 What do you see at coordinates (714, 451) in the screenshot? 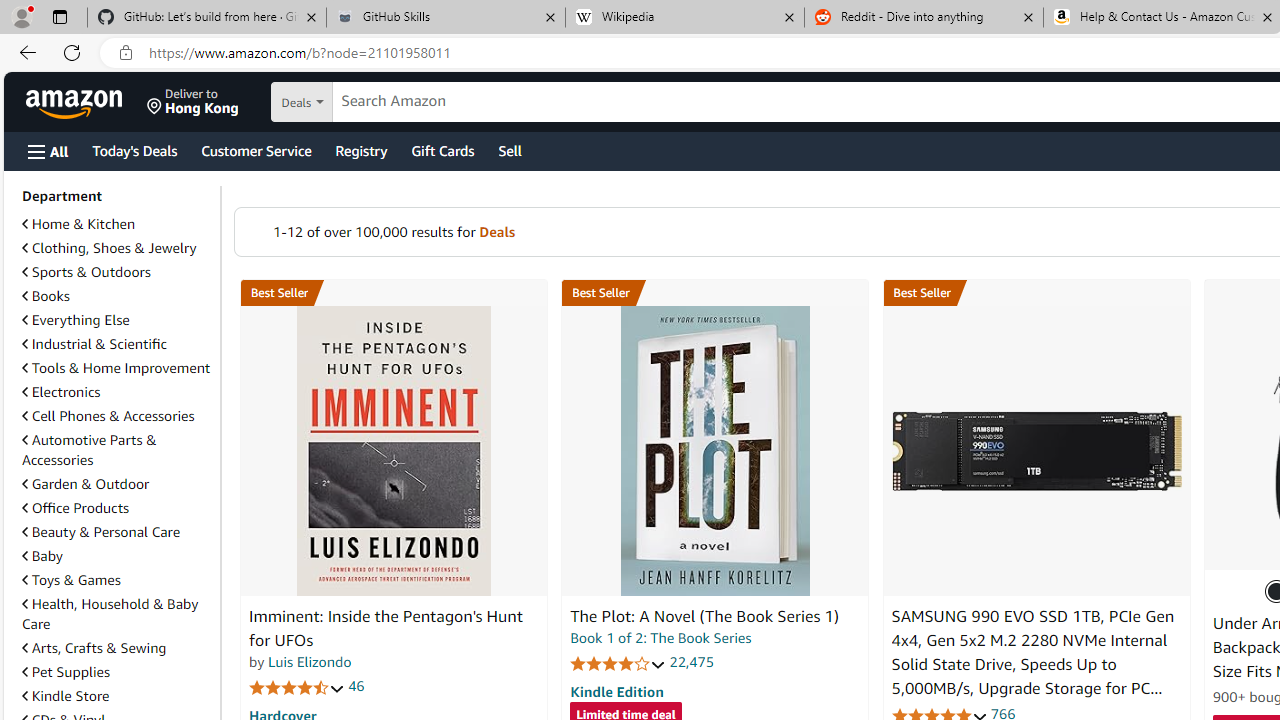
I see `The Plot: A Novel (The Book Series 1)` at bounding box center [714, 451].